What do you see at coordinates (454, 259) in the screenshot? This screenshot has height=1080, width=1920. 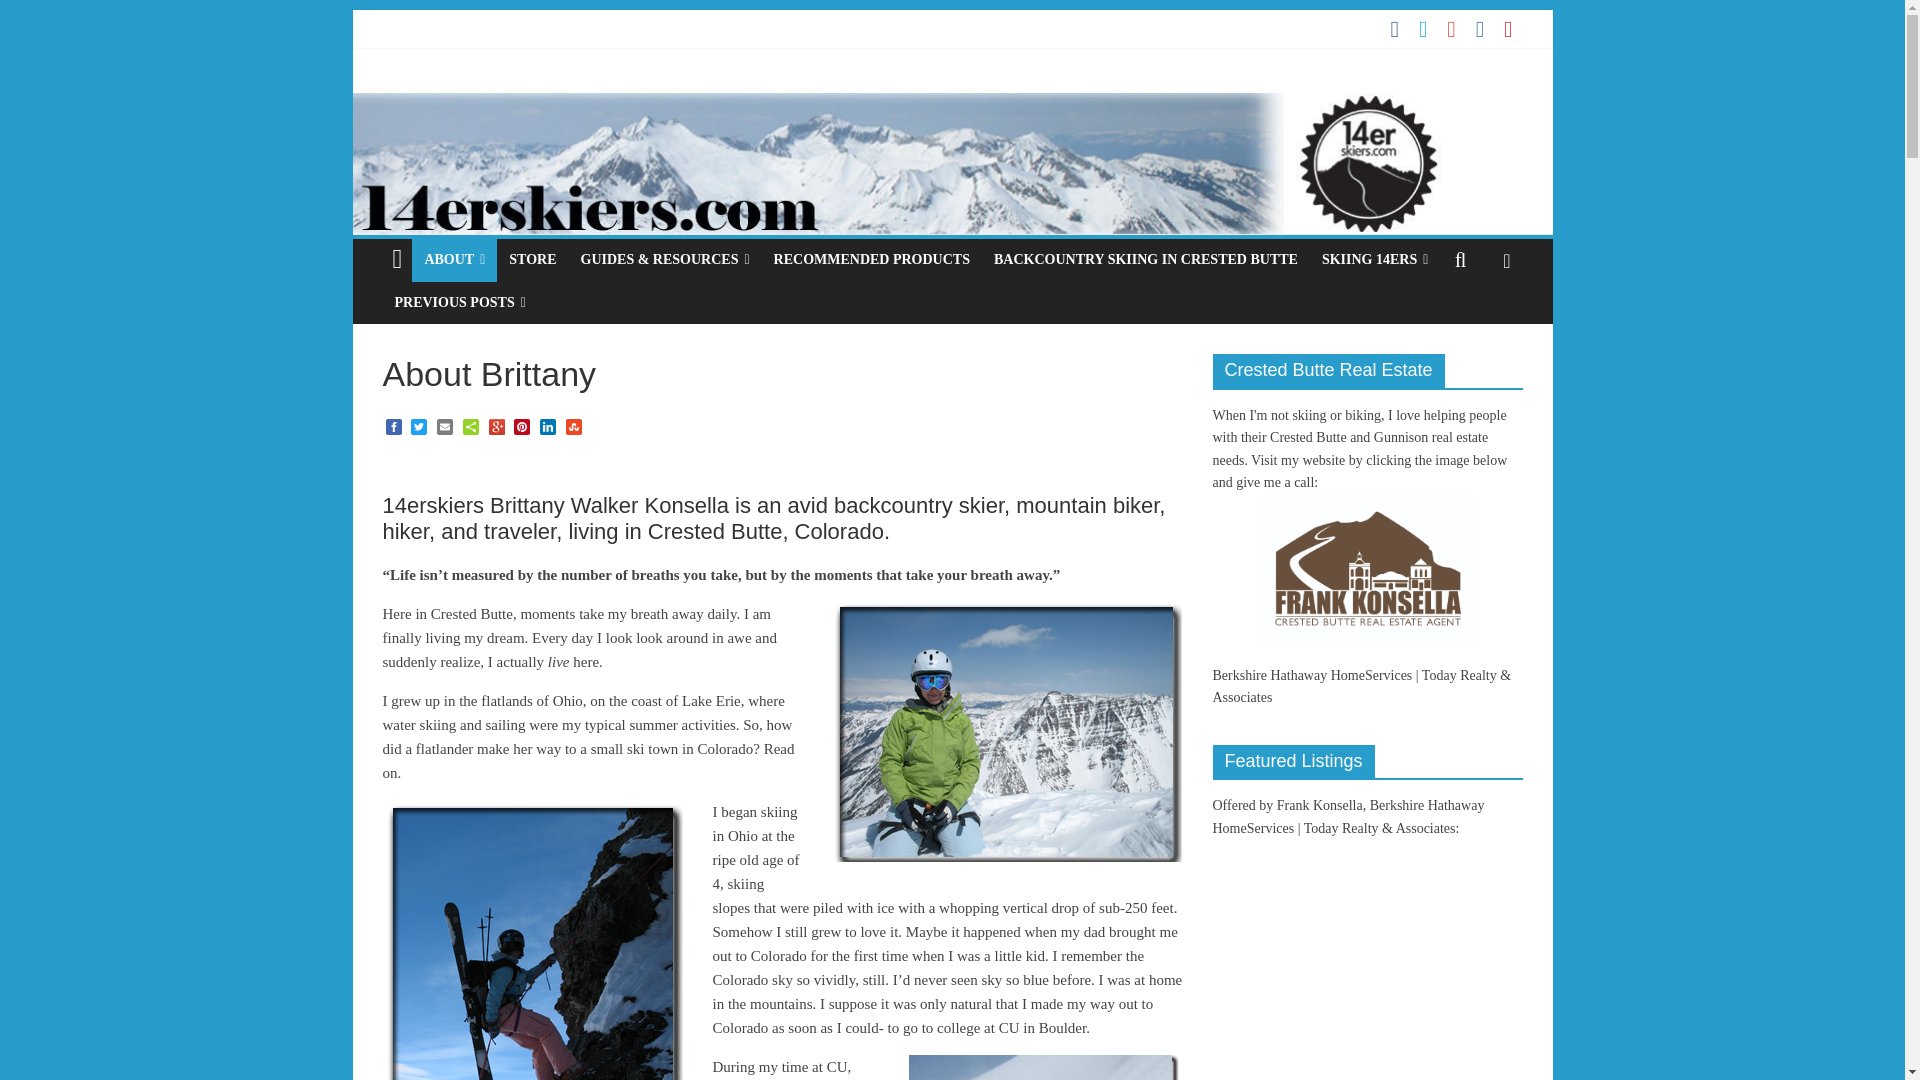 I see `ABOUT` at bounding box center [454, 259].